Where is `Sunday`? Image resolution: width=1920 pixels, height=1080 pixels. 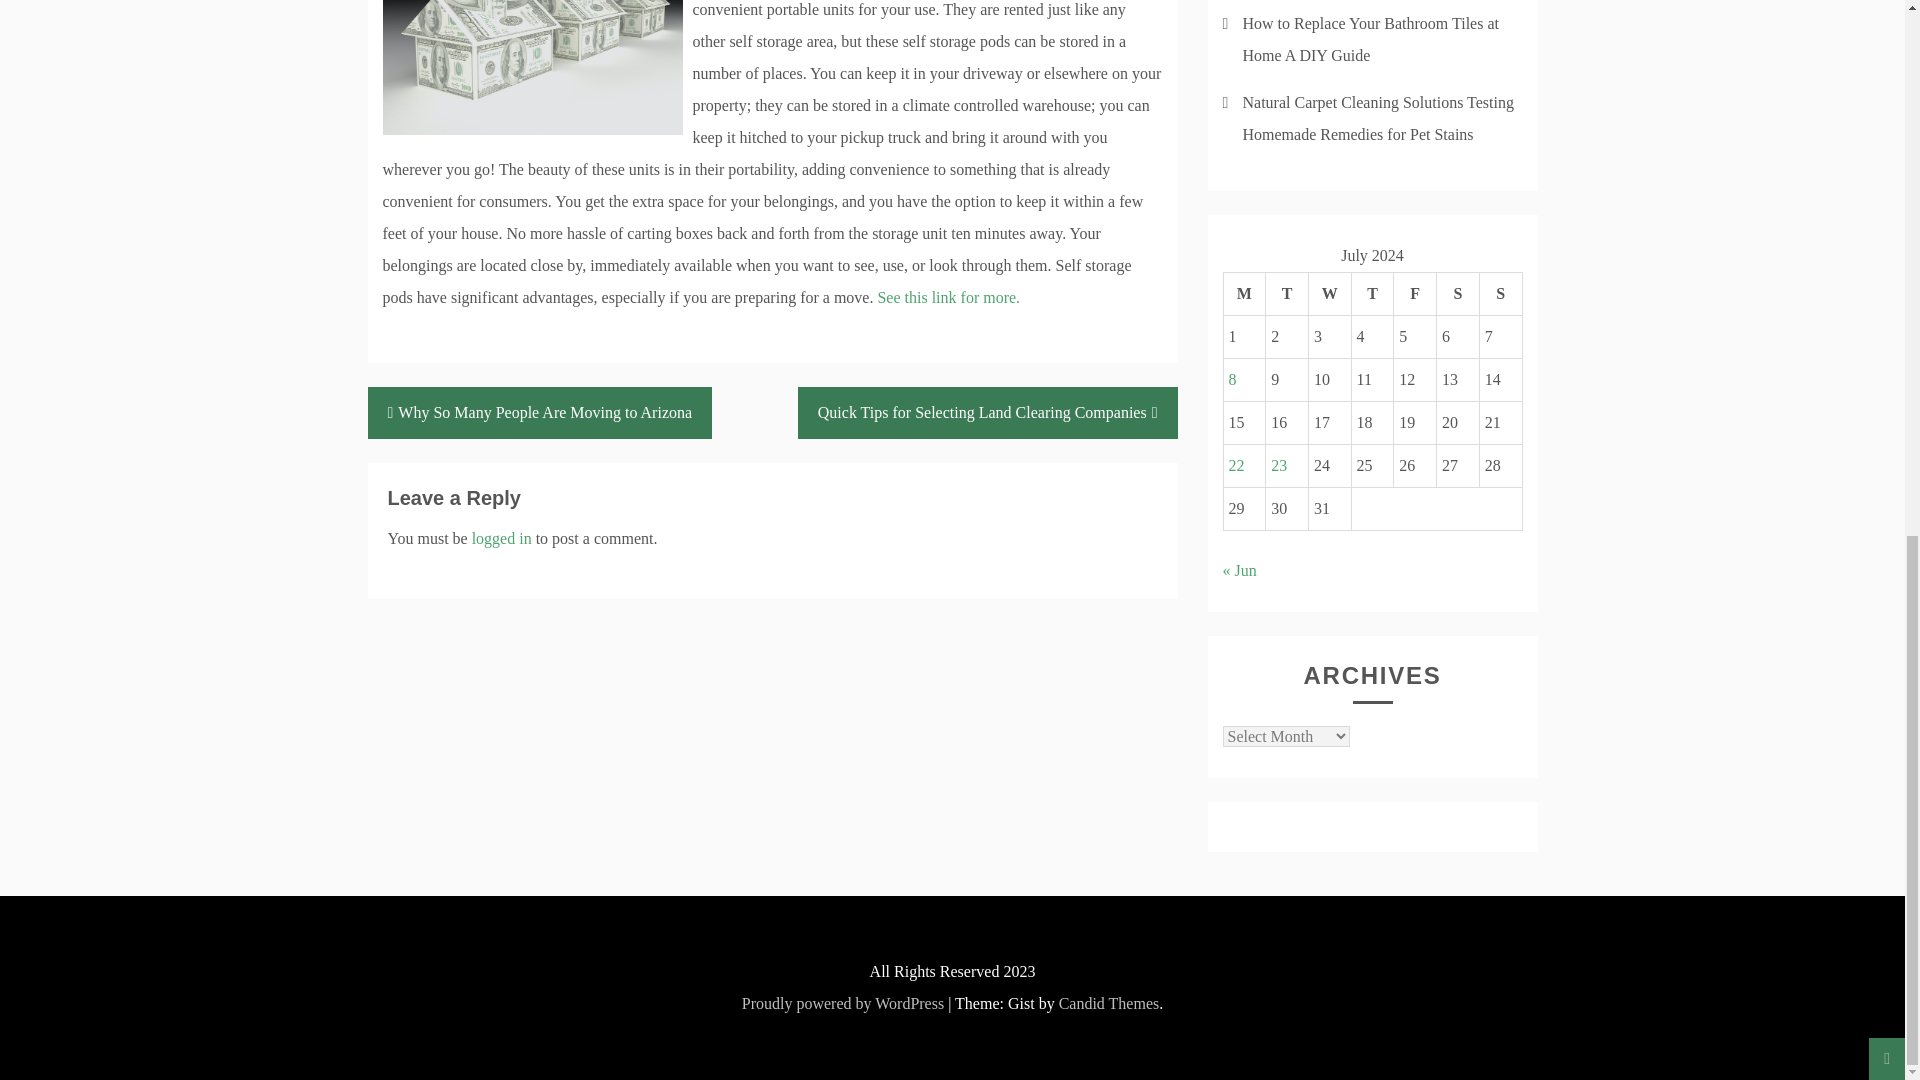
Sunday is located at coordinates (1500, 294).